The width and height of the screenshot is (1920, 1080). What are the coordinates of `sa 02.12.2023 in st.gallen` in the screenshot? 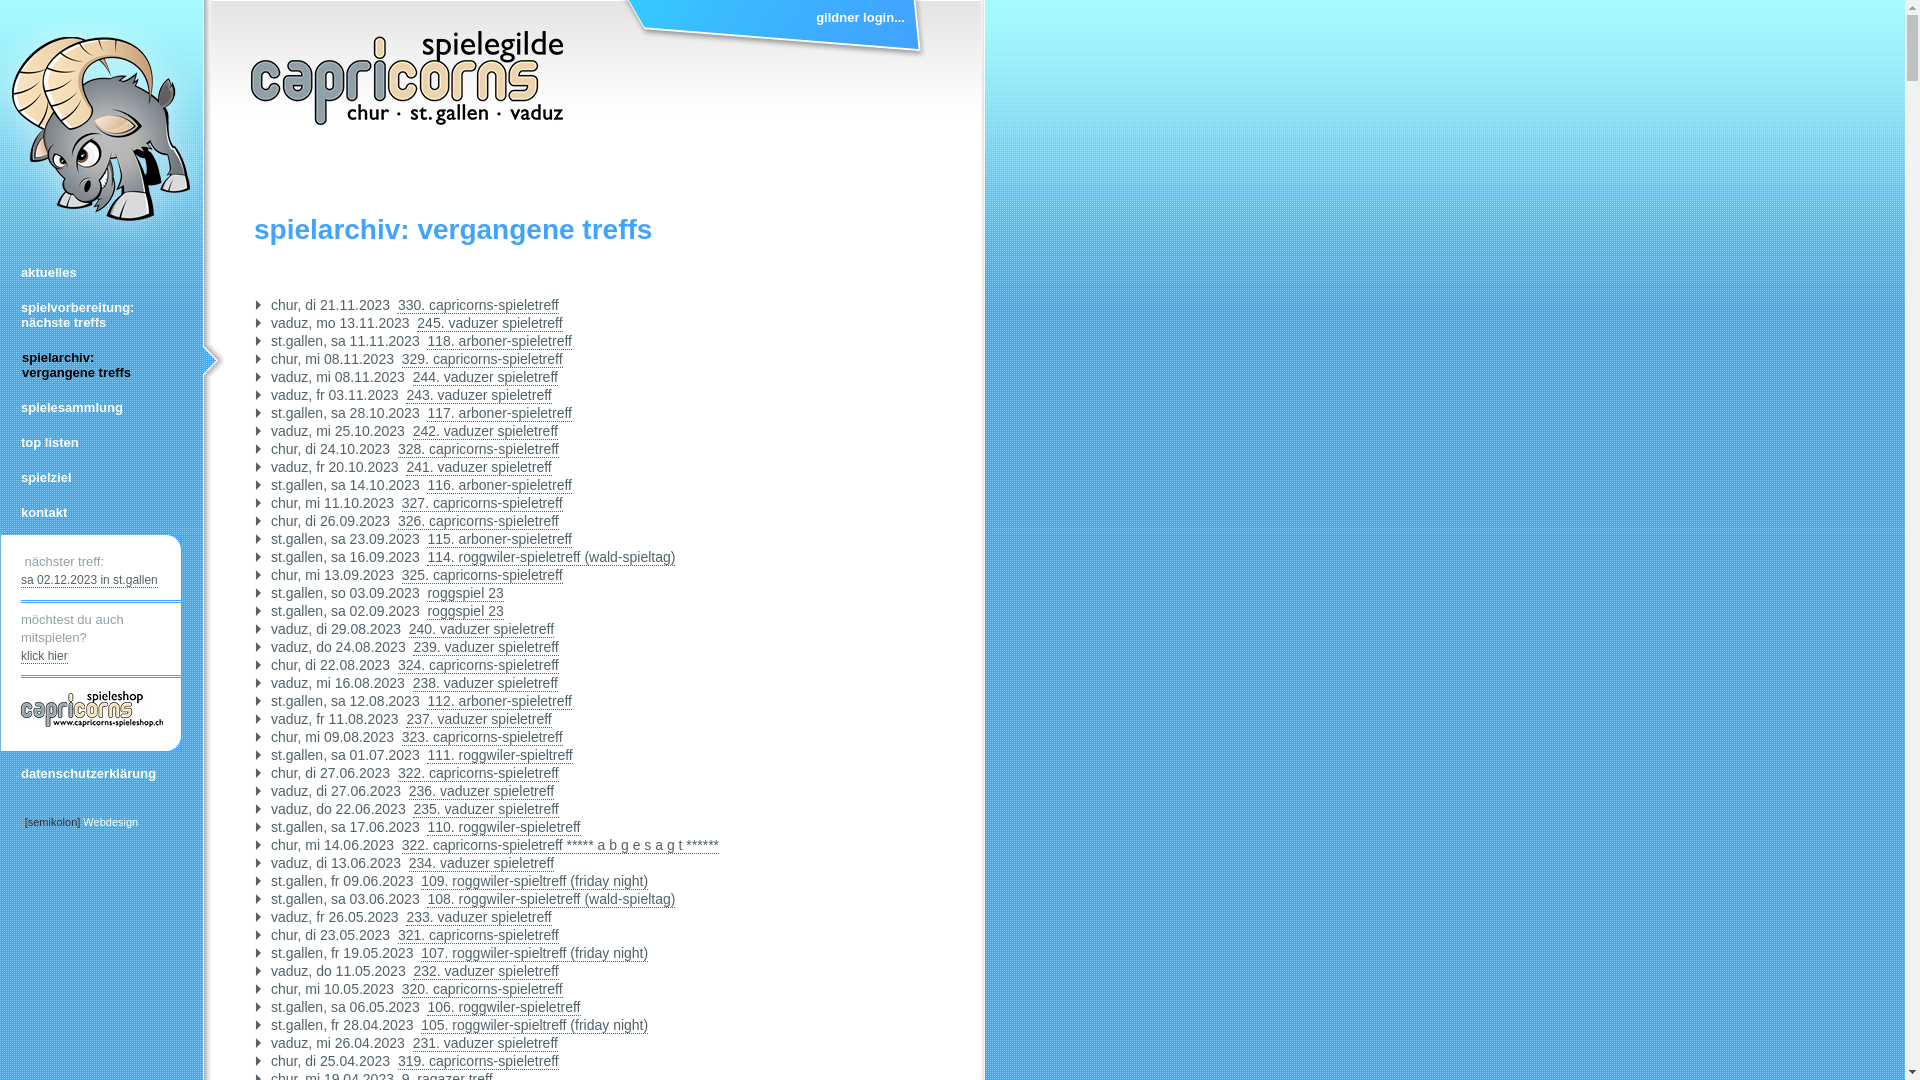 It's located at (90, 580).